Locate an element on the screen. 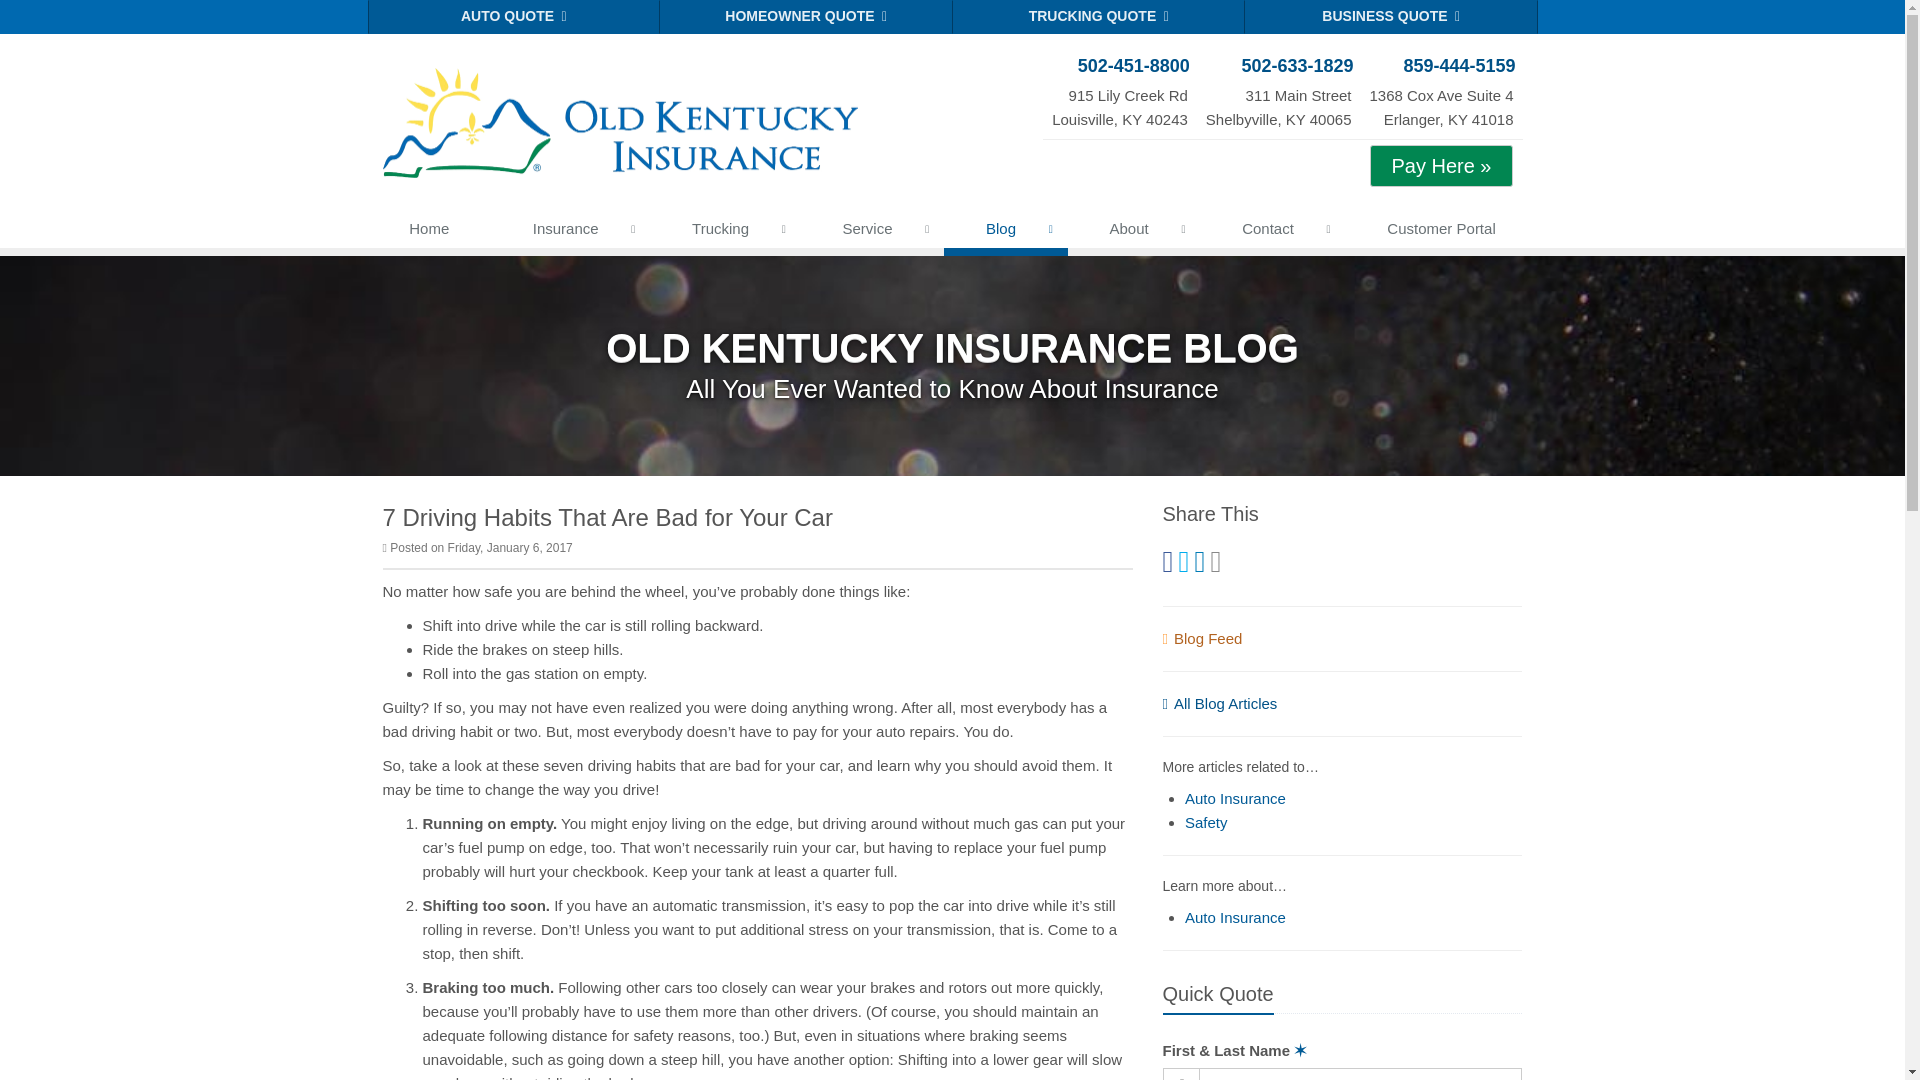 The image size is (1920, 1080). 859-444-5159 is located at coordinates (1440, 92).